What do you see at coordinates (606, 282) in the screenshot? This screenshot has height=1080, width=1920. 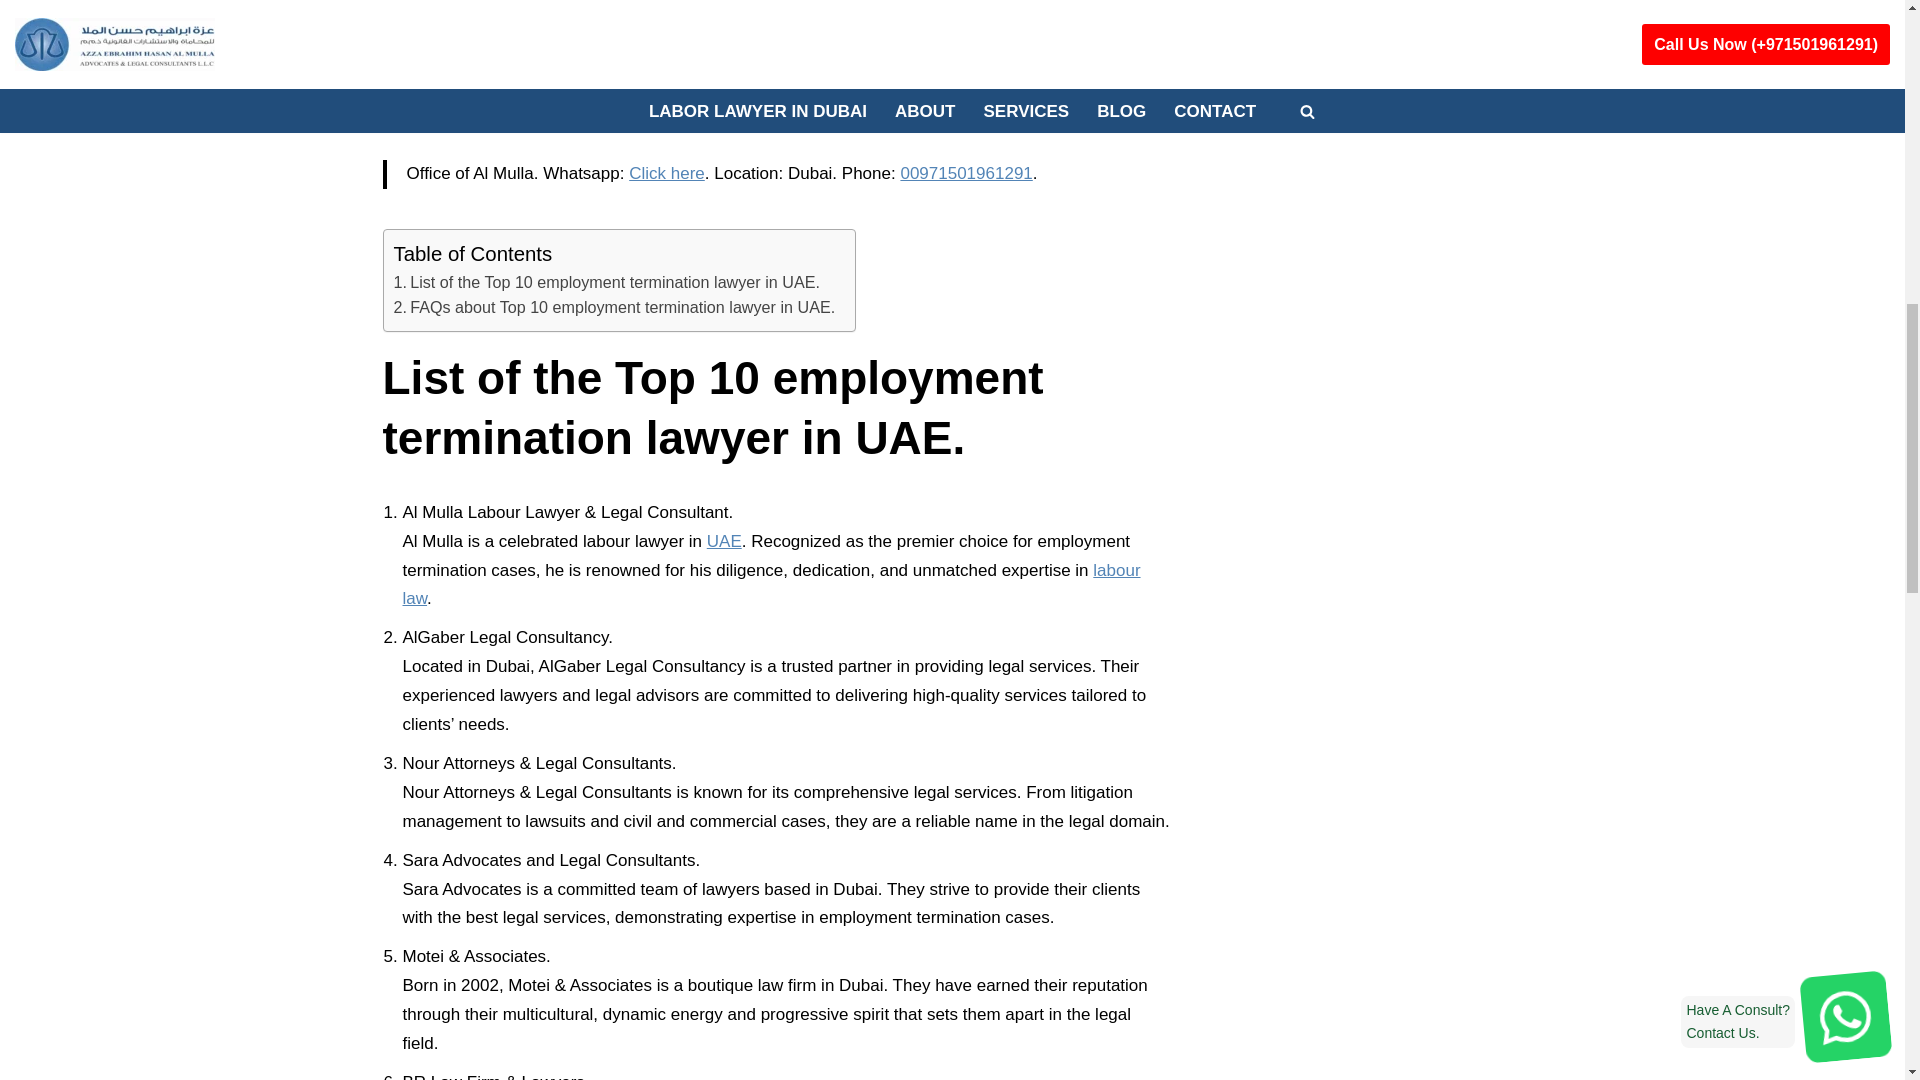 I see `List of the Top 10 employment termination lawyer in UAE.` at bounding box center [606, 282].